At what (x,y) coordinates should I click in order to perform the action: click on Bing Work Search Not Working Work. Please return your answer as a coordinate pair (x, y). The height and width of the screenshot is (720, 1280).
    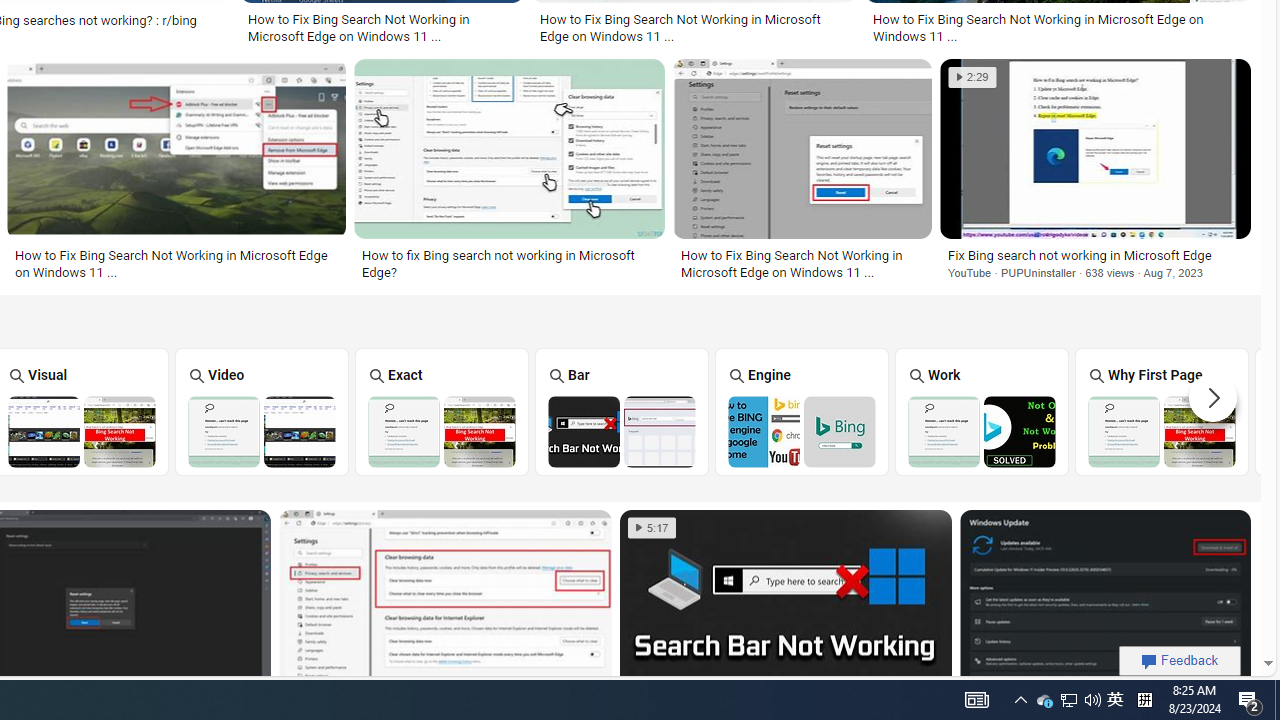
    Looking at the image, I should click on (982, 411).